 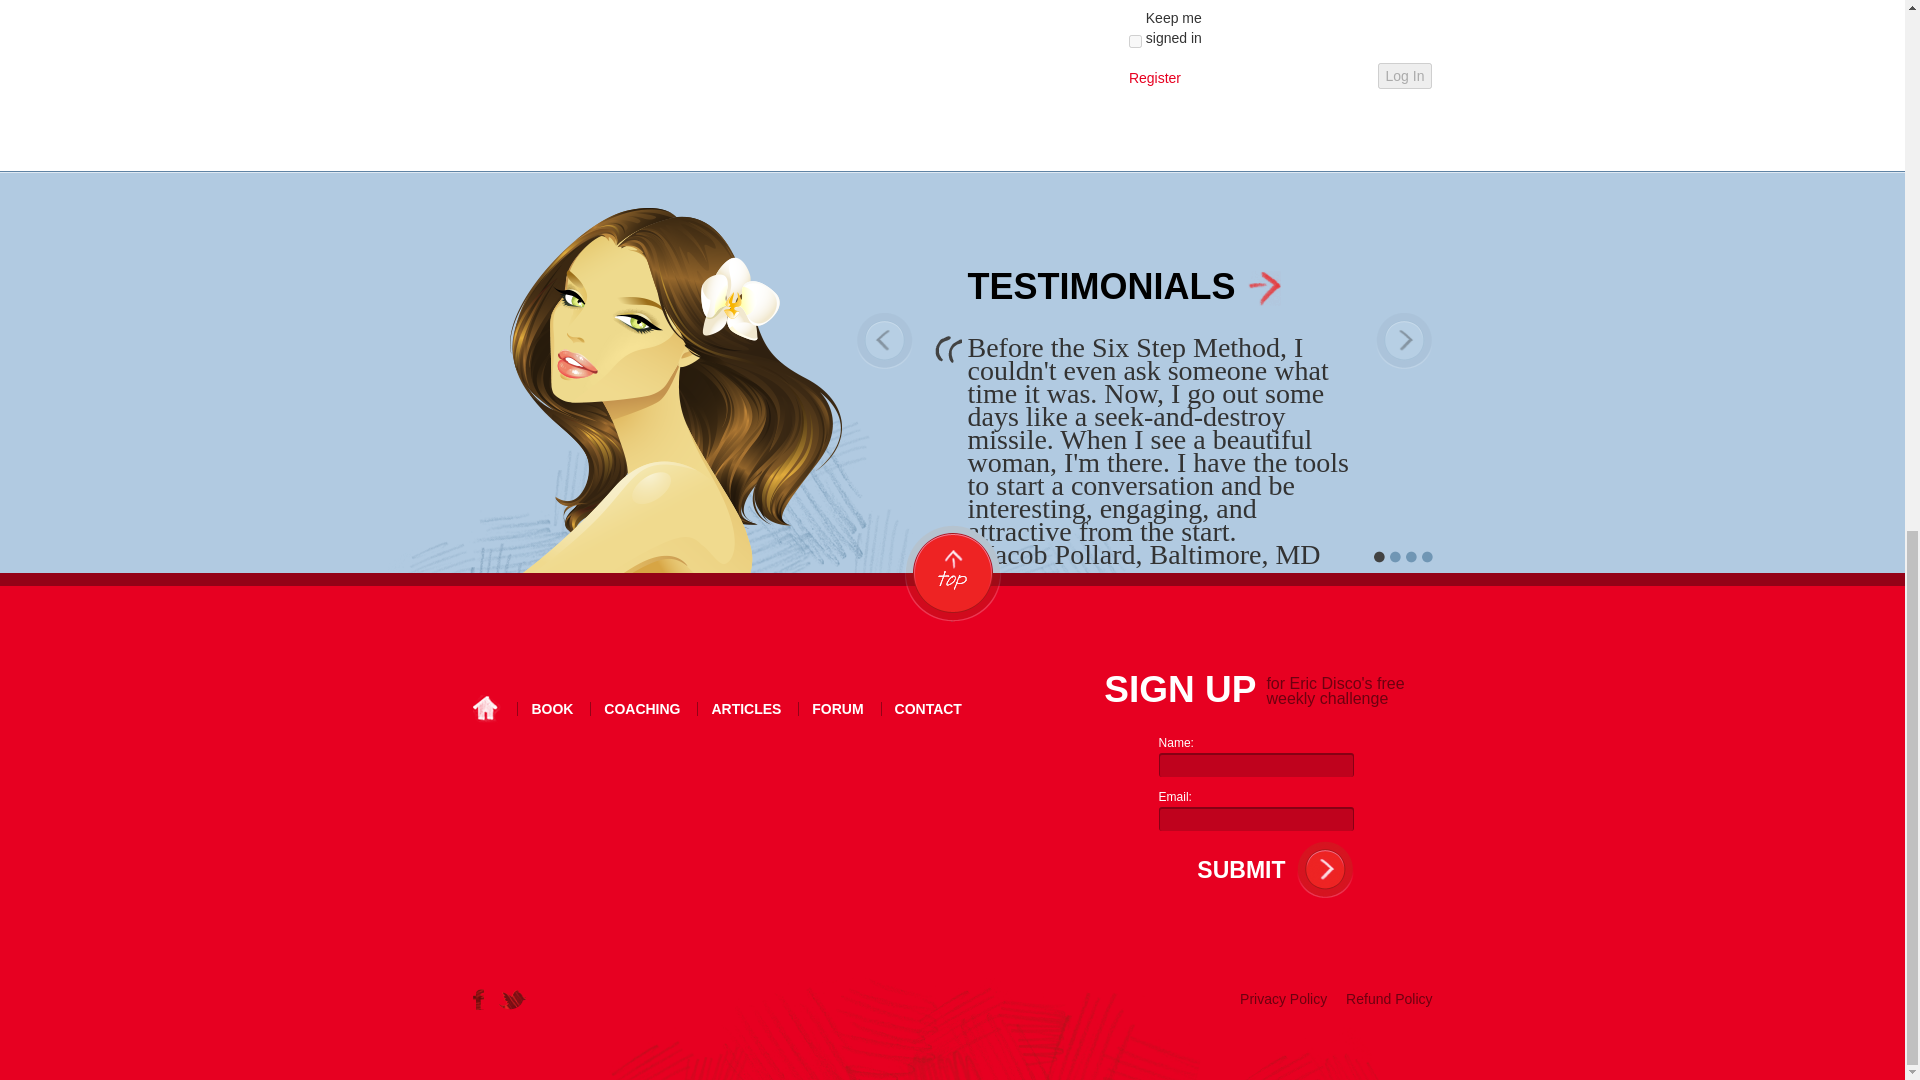 What do you see at coordinates (1154, 78) in the screenshot?
I see `Register` at bounding box center [1154, 78].